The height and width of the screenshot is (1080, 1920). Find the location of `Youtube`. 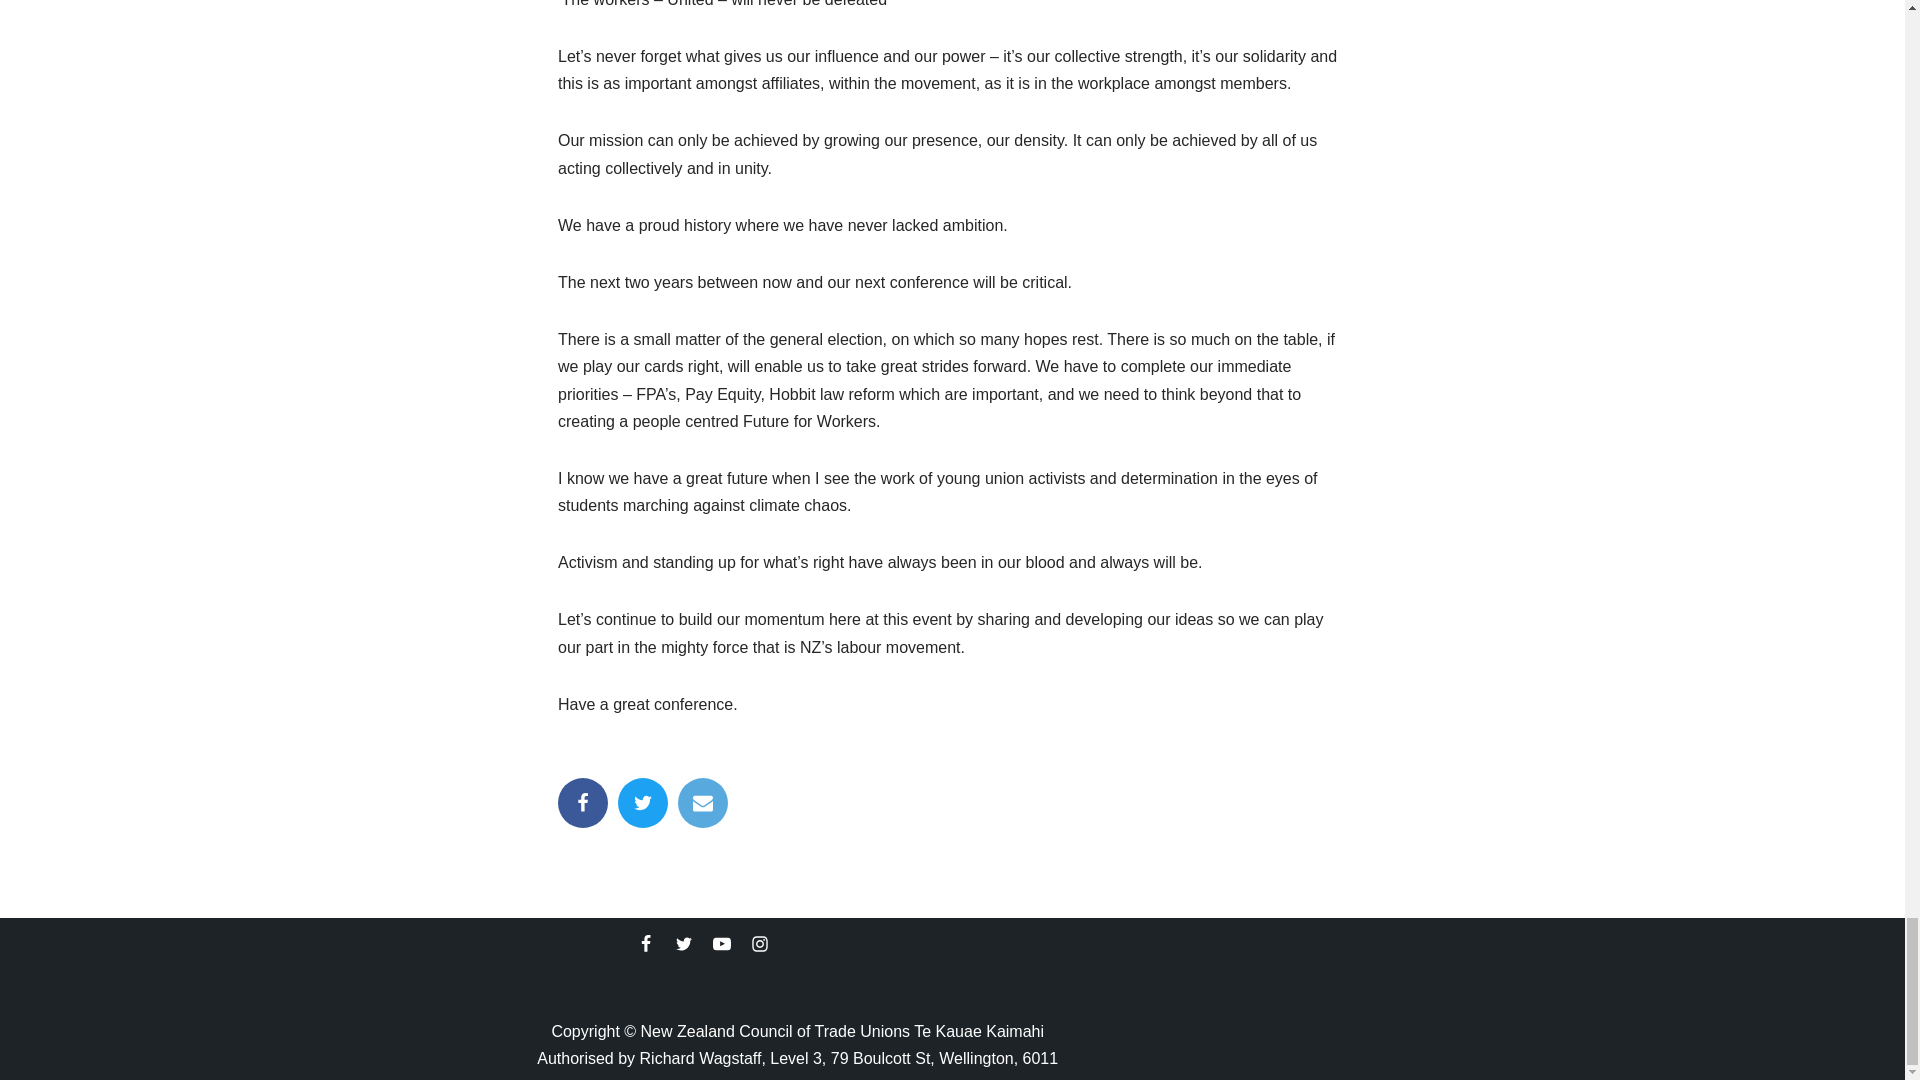

Youtube is located at coordinates (722, 943).